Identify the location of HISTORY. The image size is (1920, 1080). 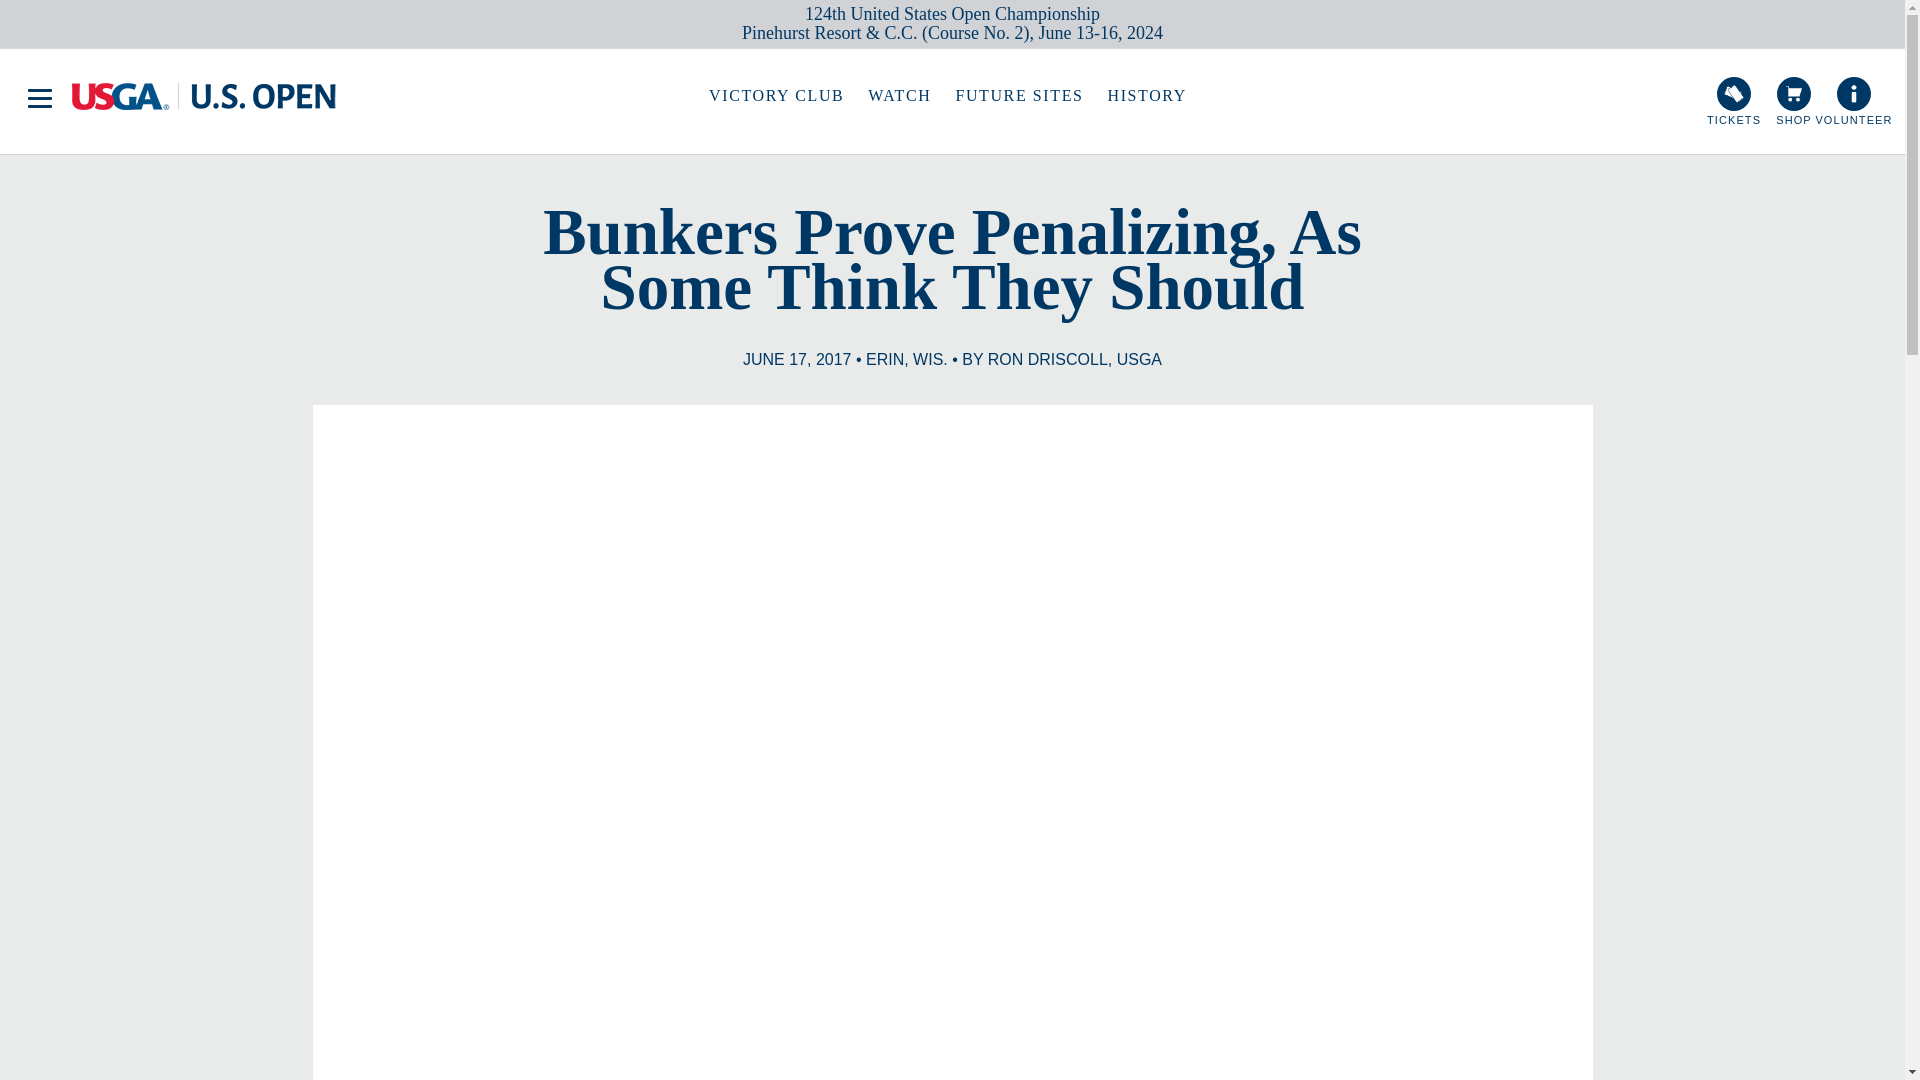
(1146, 96).